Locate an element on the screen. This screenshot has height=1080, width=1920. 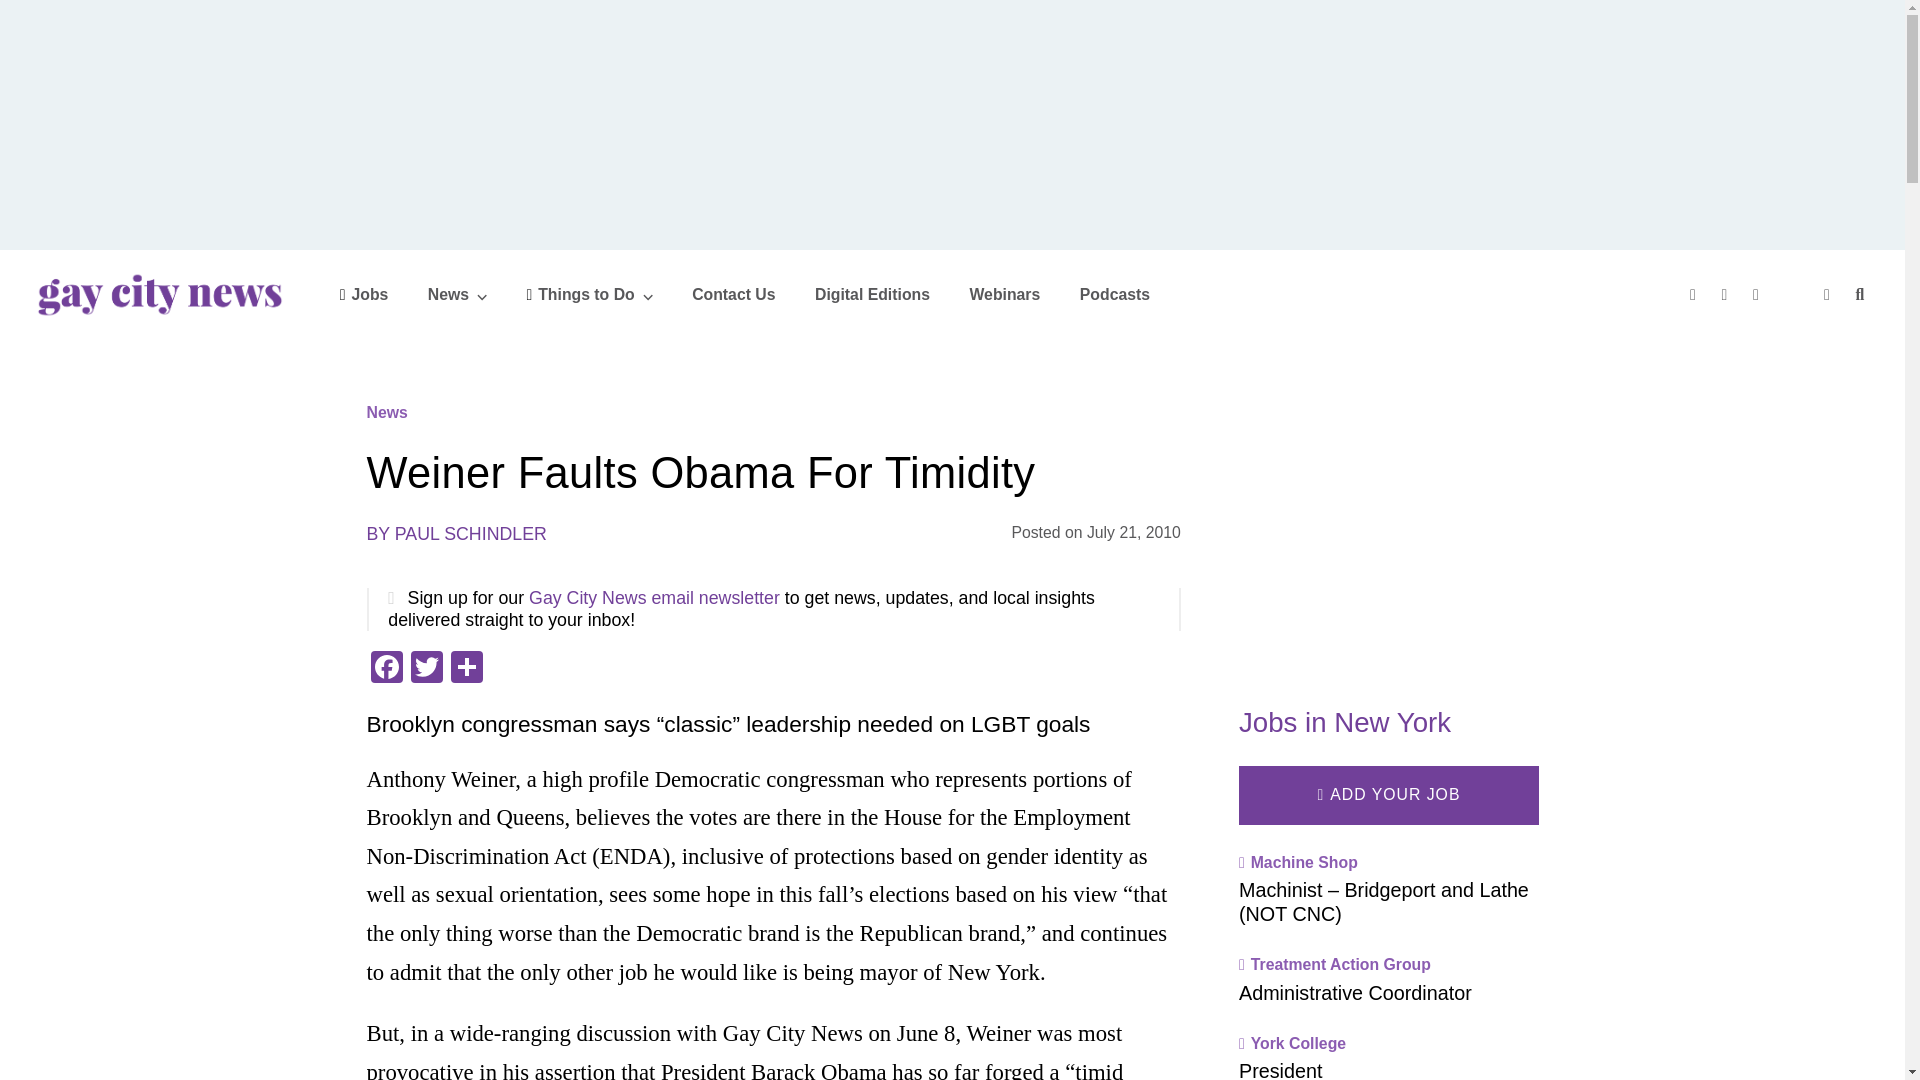
Contact Us is located at coordinates (733, 294).